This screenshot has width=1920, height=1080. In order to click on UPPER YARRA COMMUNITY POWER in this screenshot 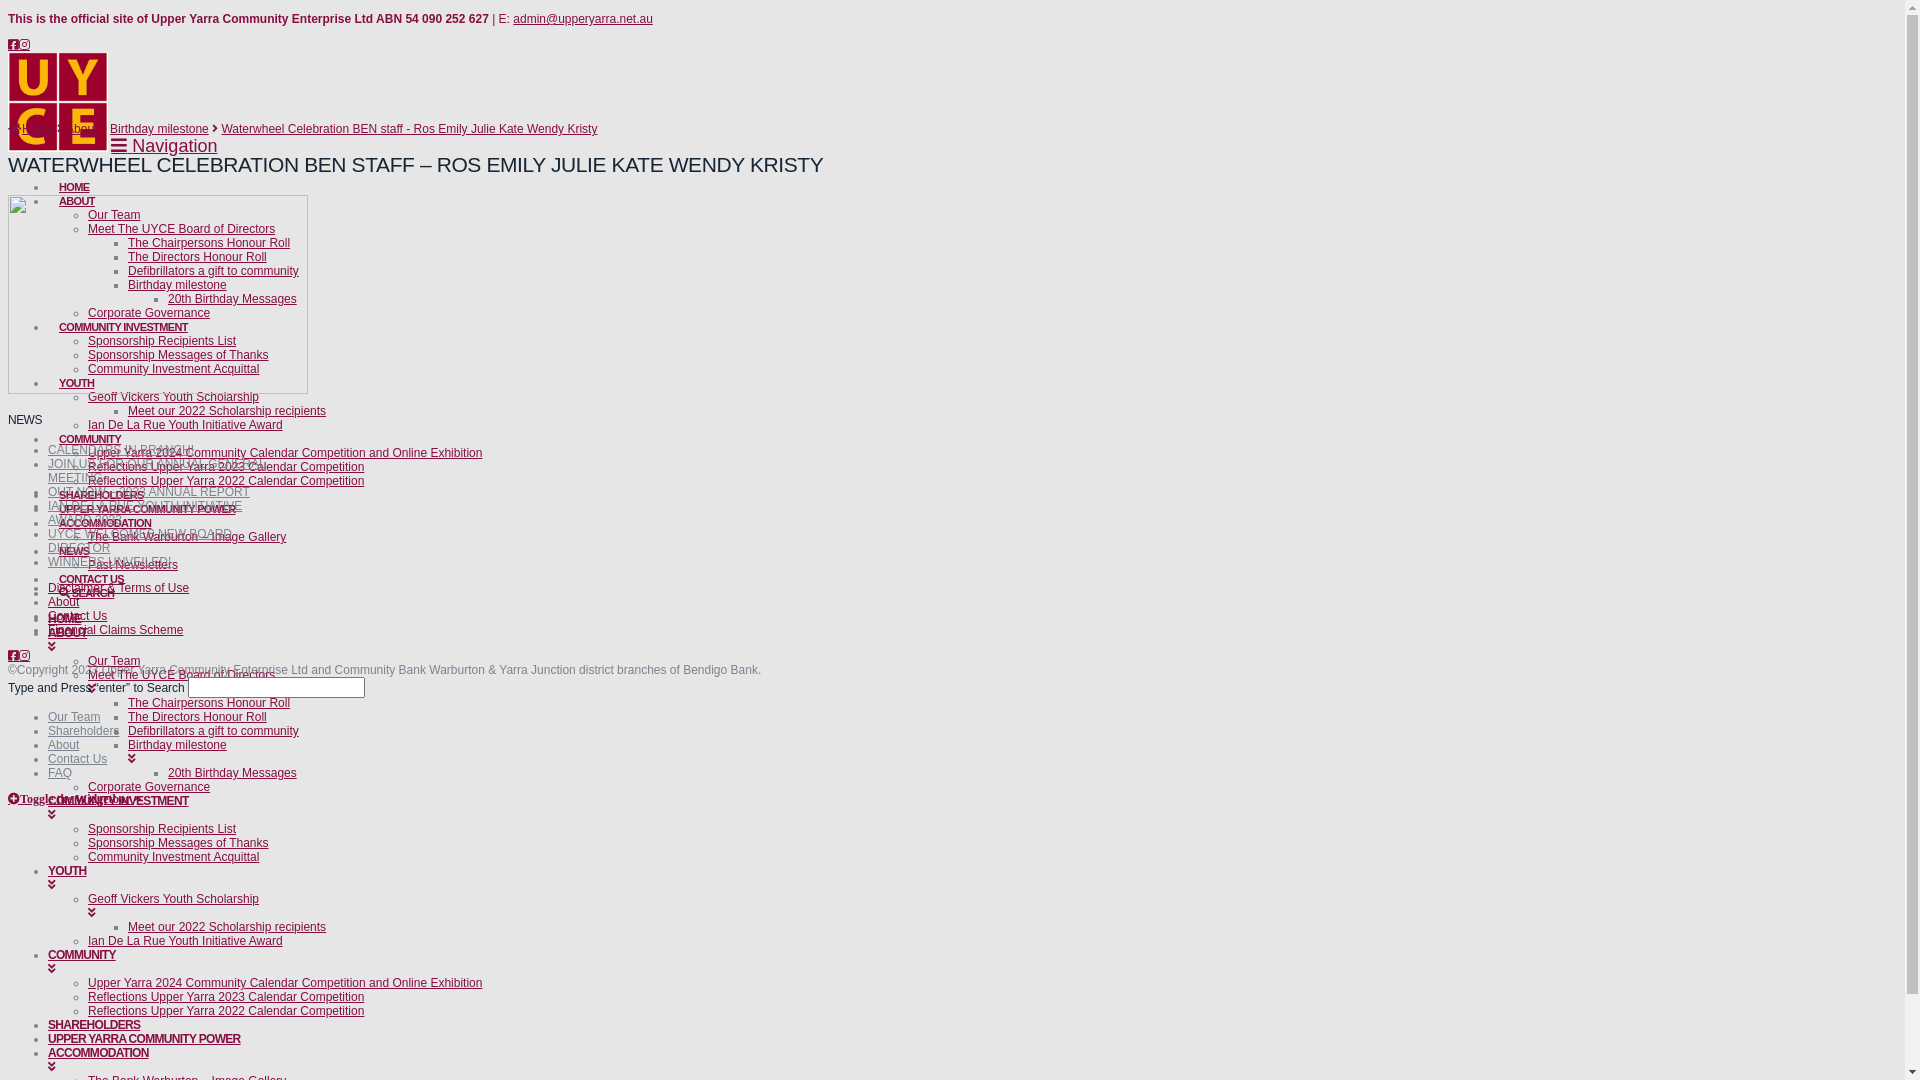, I will do `click(147, 504)`.